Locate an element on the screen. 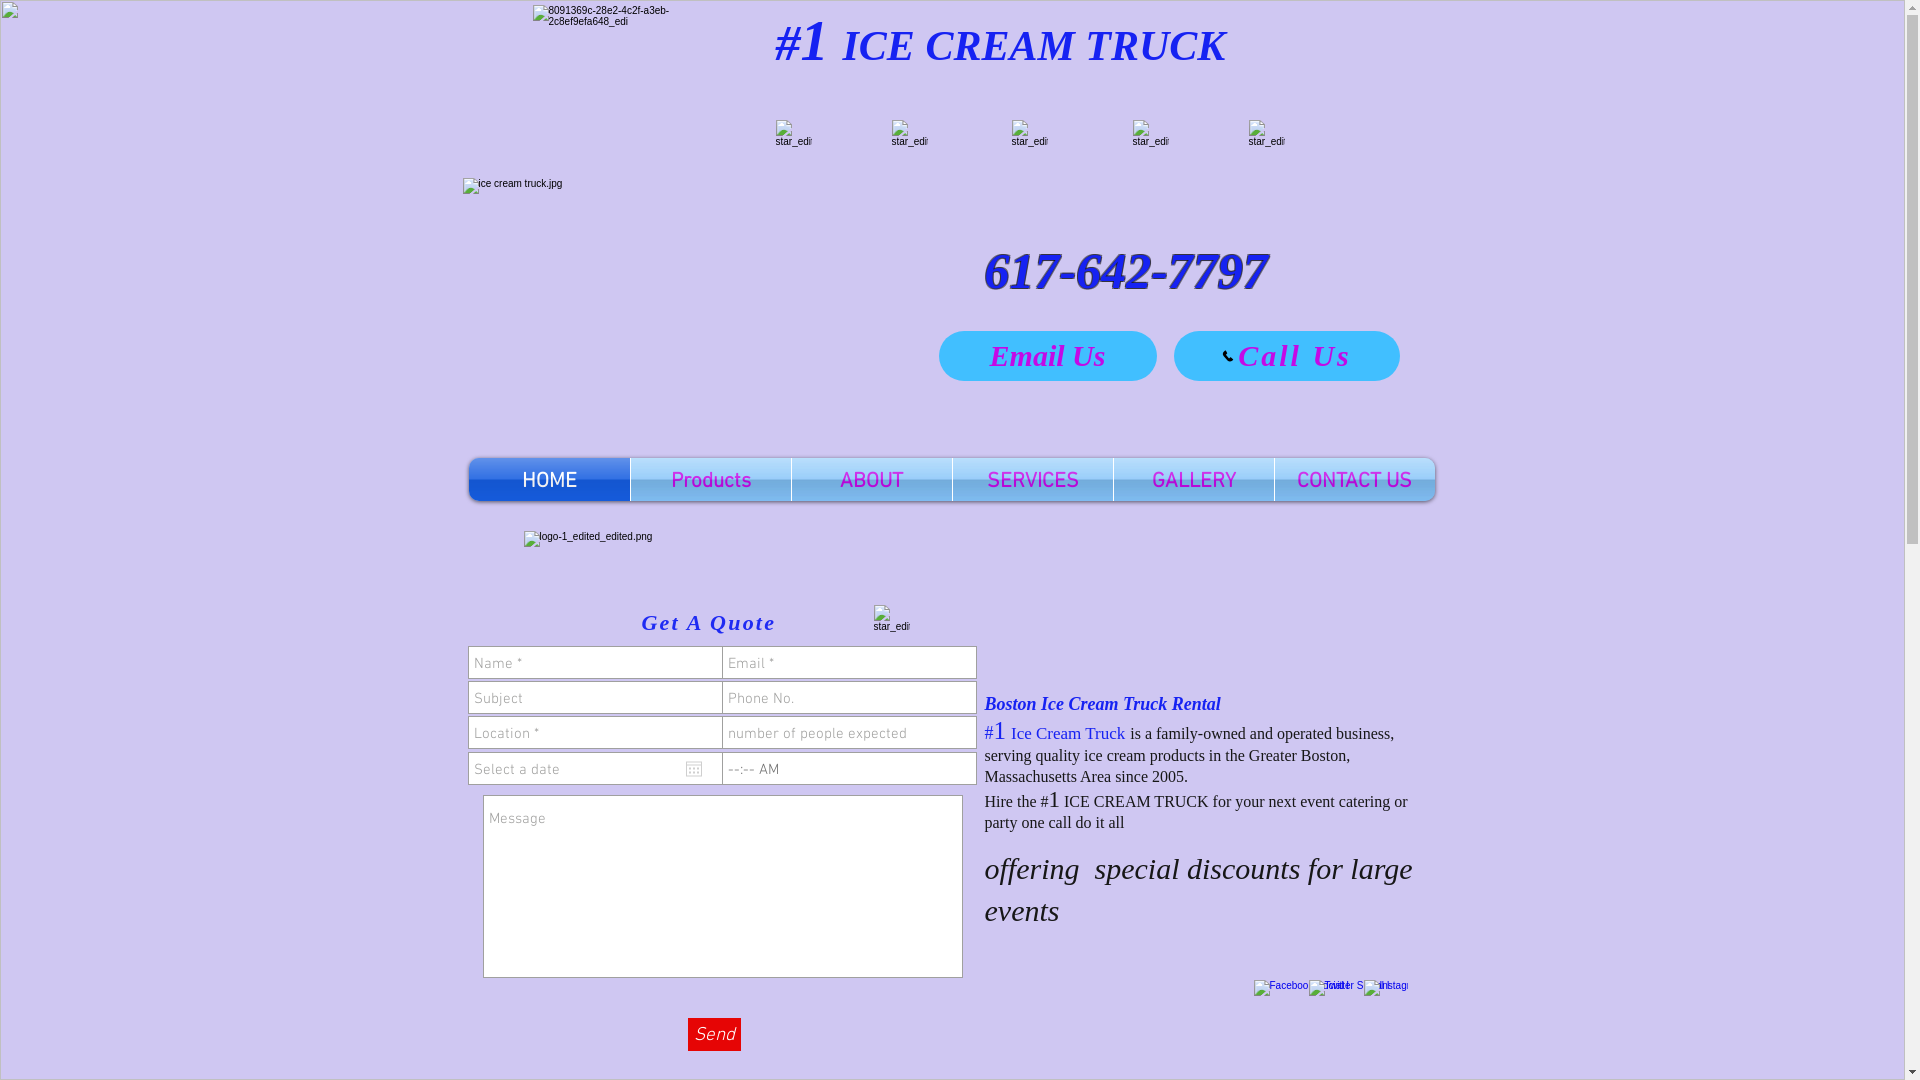  ice cream truck for parties is located at coordinates (686, 312).